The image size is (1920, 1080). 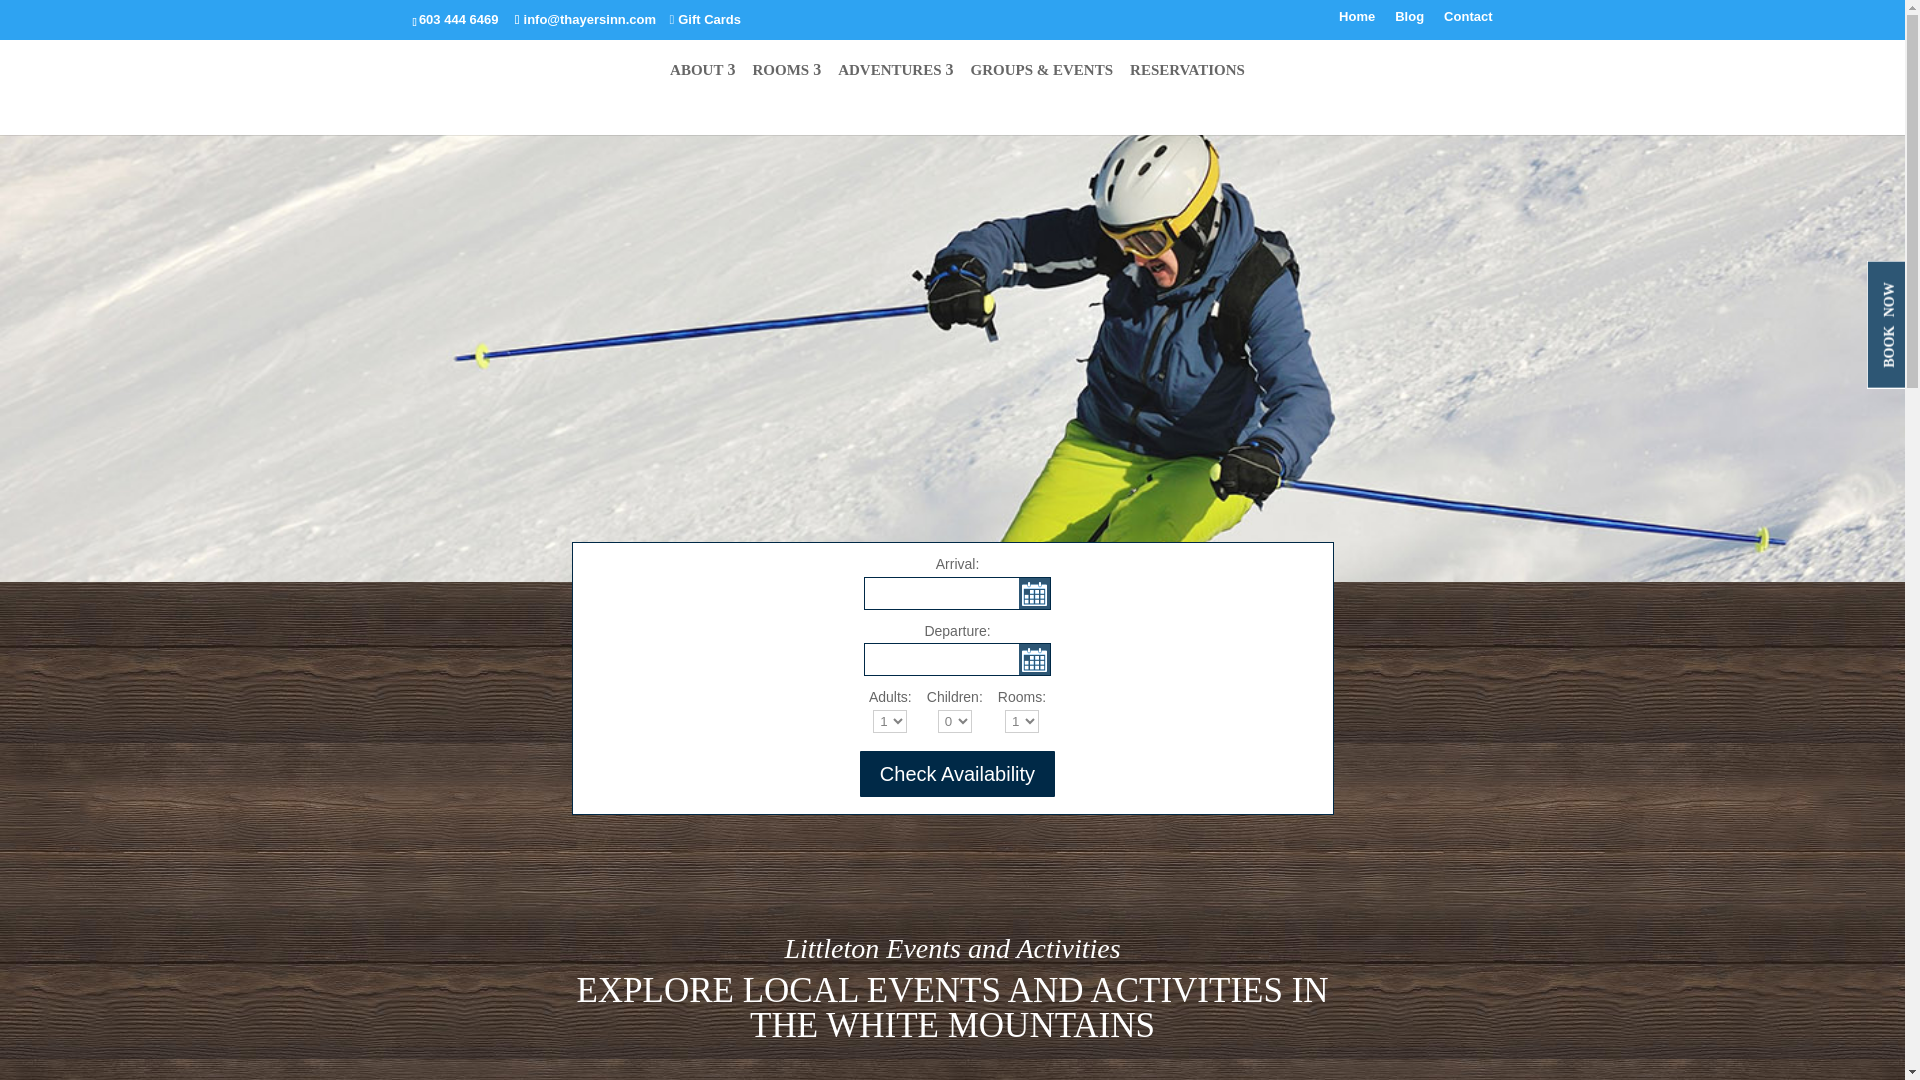 What do you see at coordinates (1467, 22) in the screenshot?
I see `Contact` at bounding box center [1467, 22].